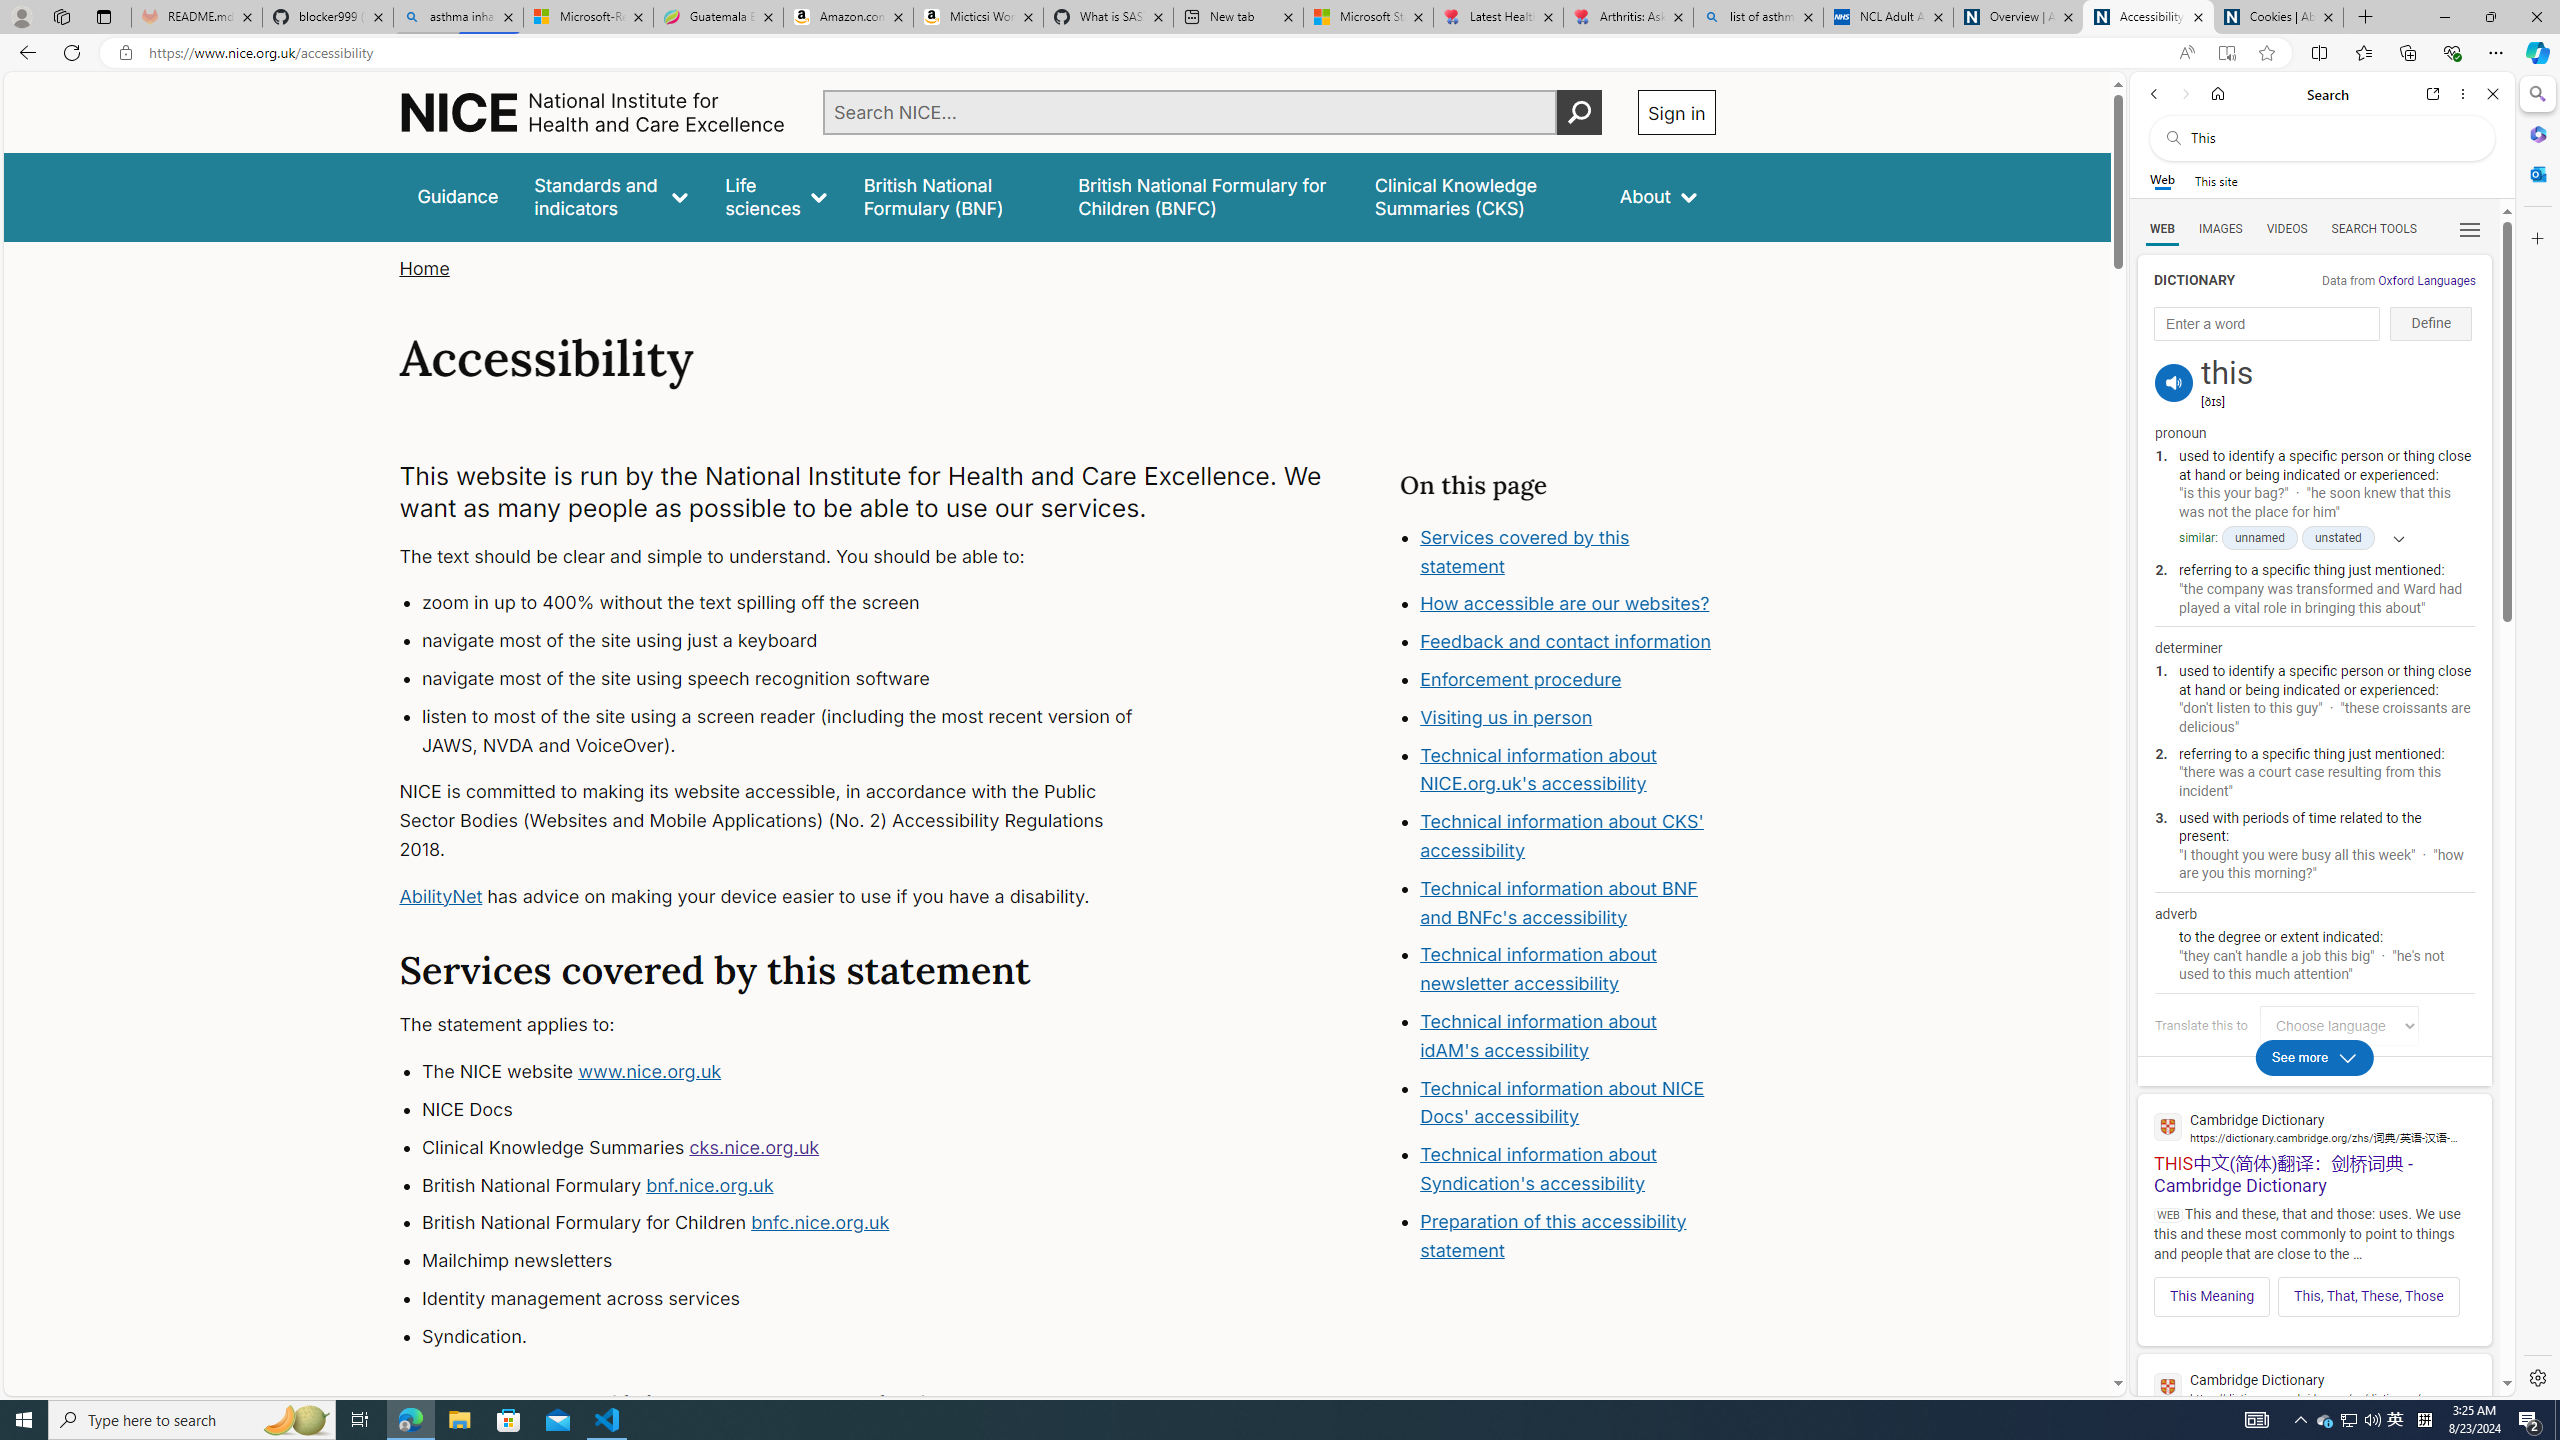 The width and height of the screenshot is (2560, 1440). I want to click on Cookies | About | NICE, so click(2278, 17).